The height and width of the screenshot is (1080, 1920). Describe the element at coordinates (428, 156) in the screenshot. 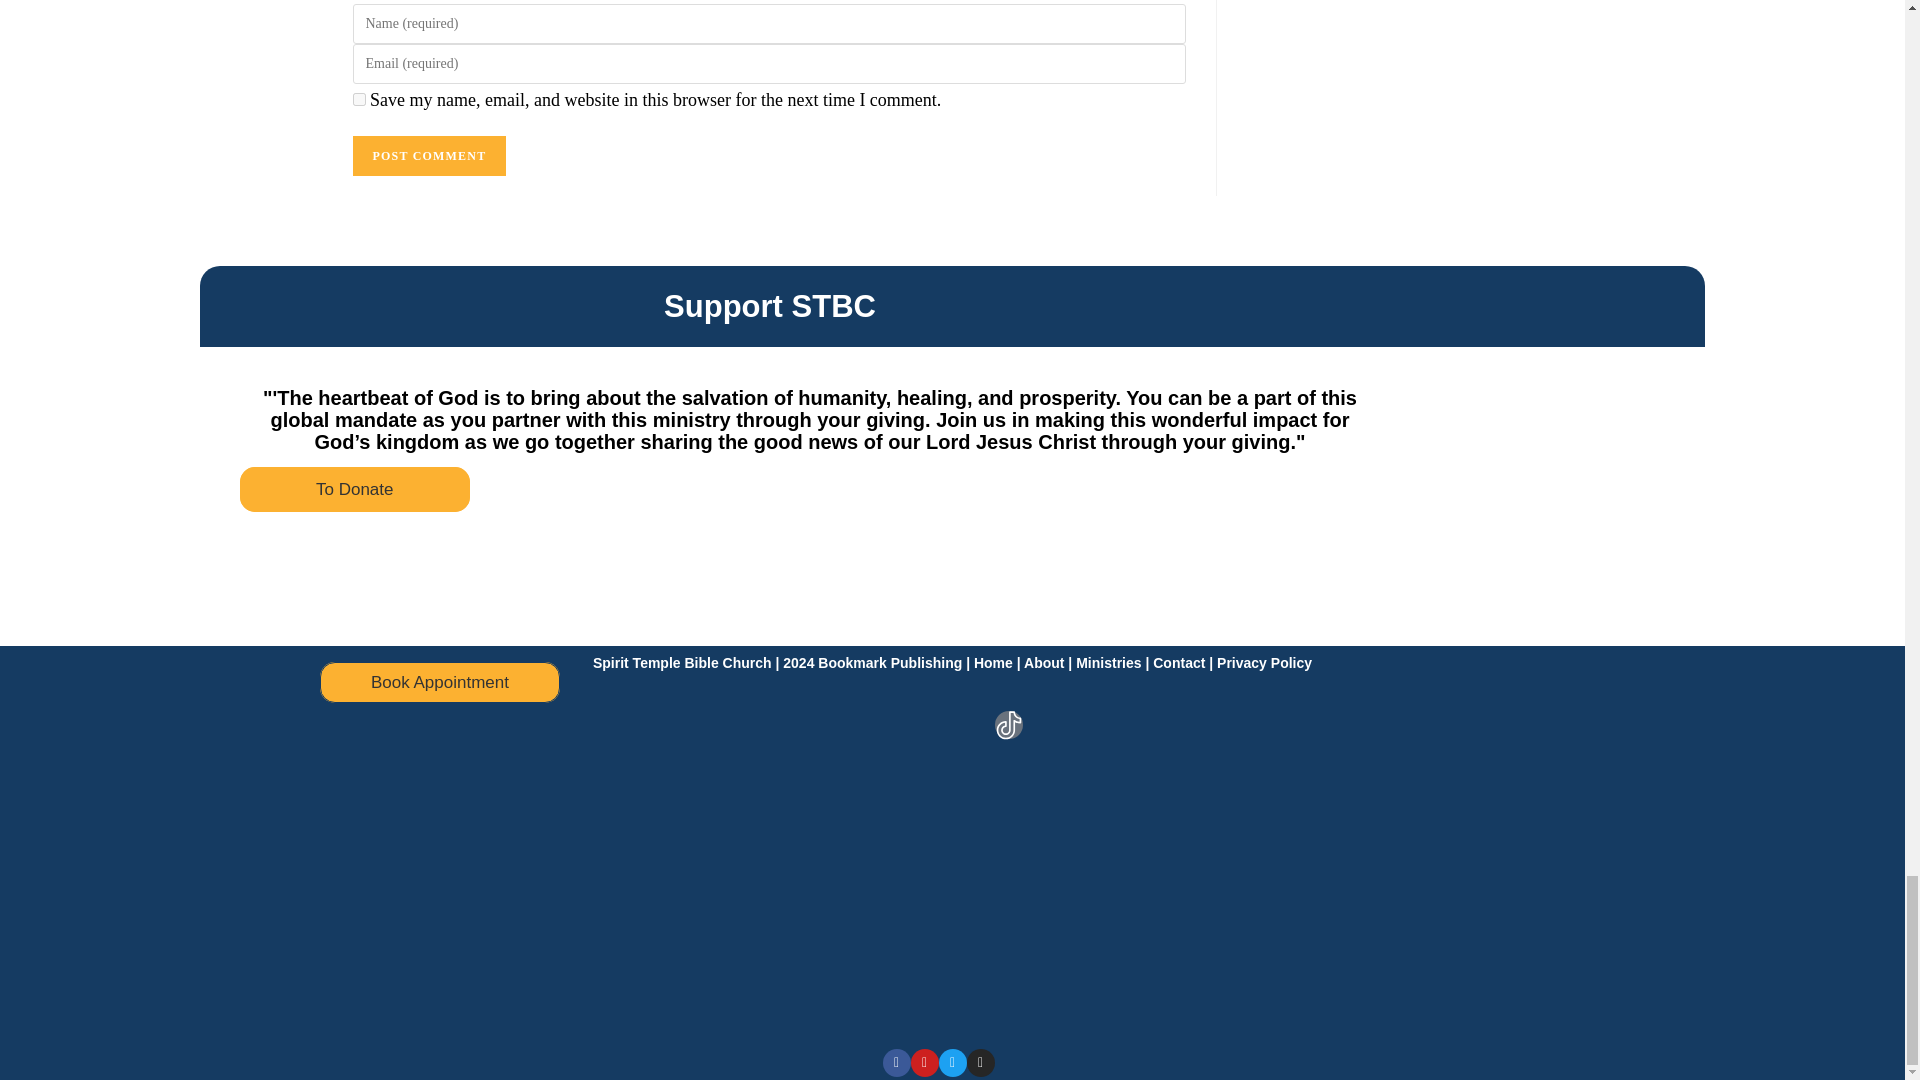

I see `Post Comment` at that location.